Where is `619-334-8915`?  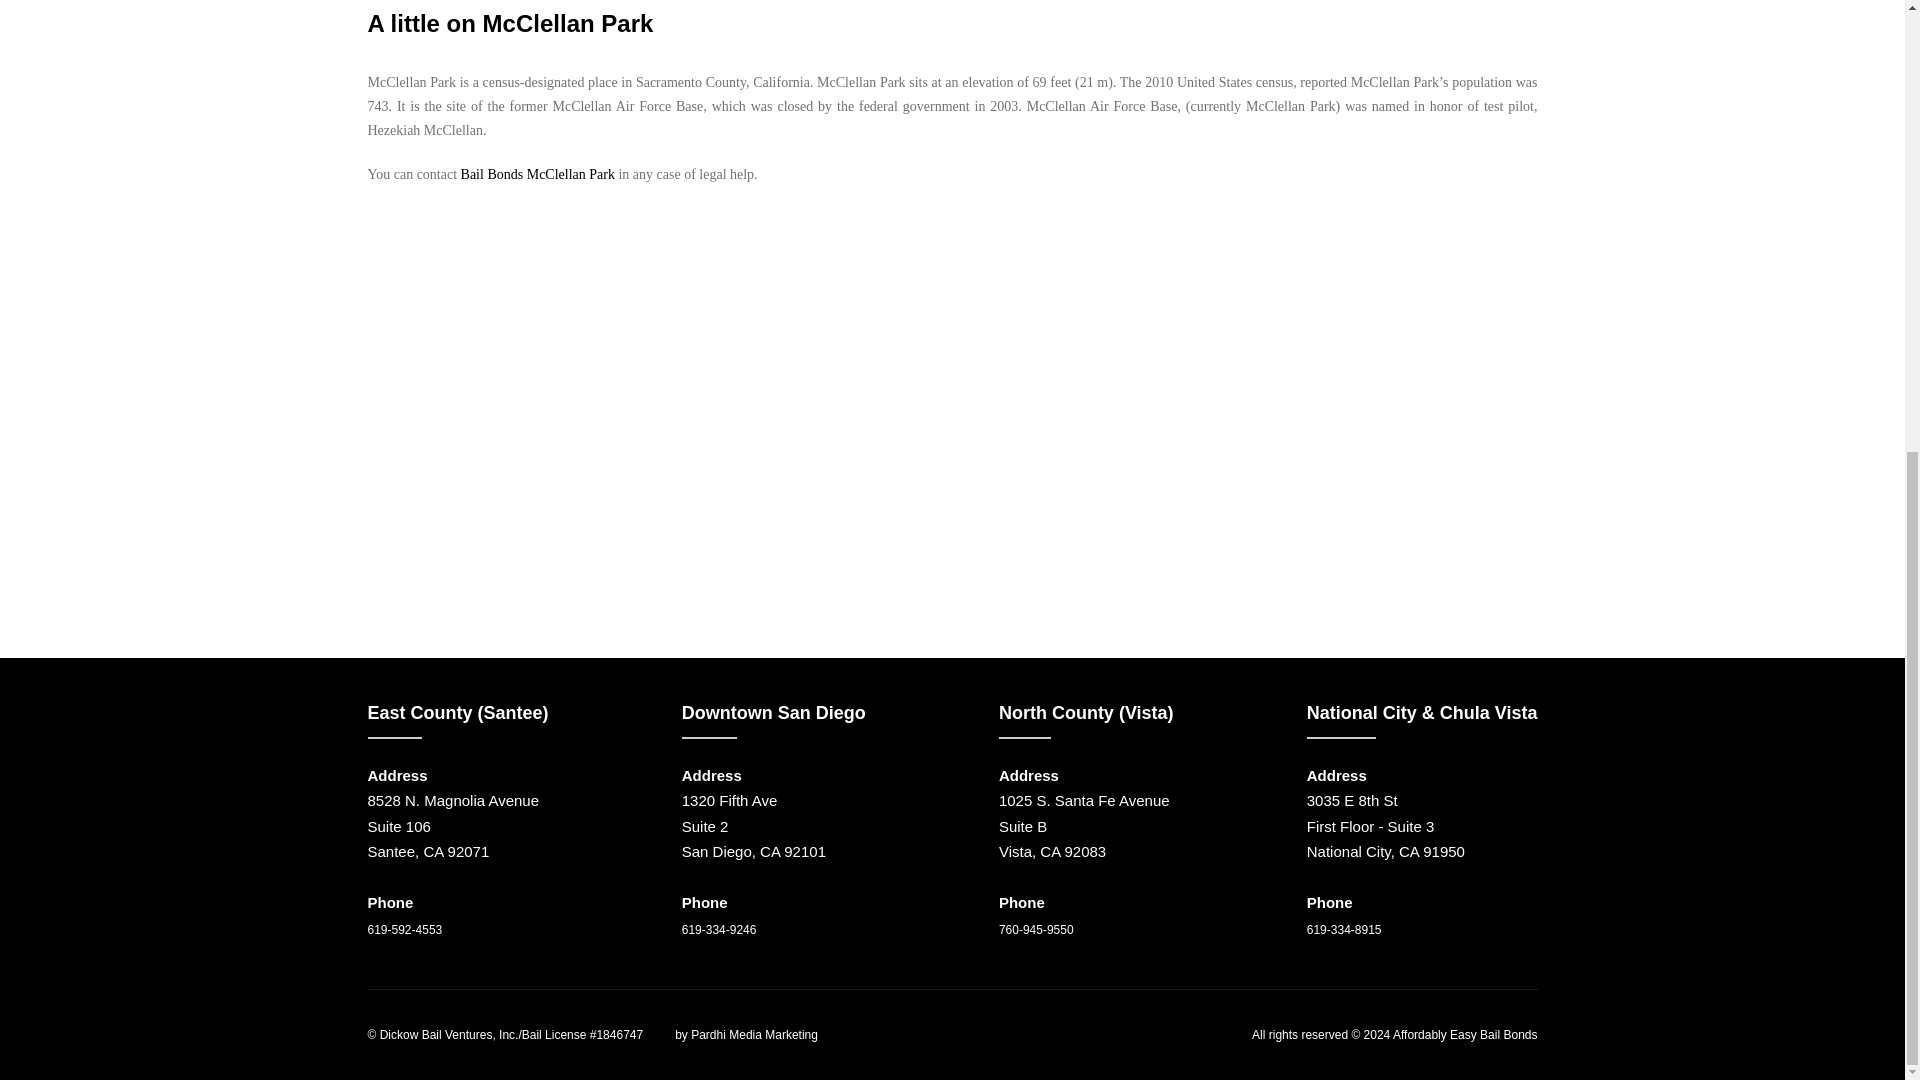 619-334-8915 is located at coordinates (1344, 930).